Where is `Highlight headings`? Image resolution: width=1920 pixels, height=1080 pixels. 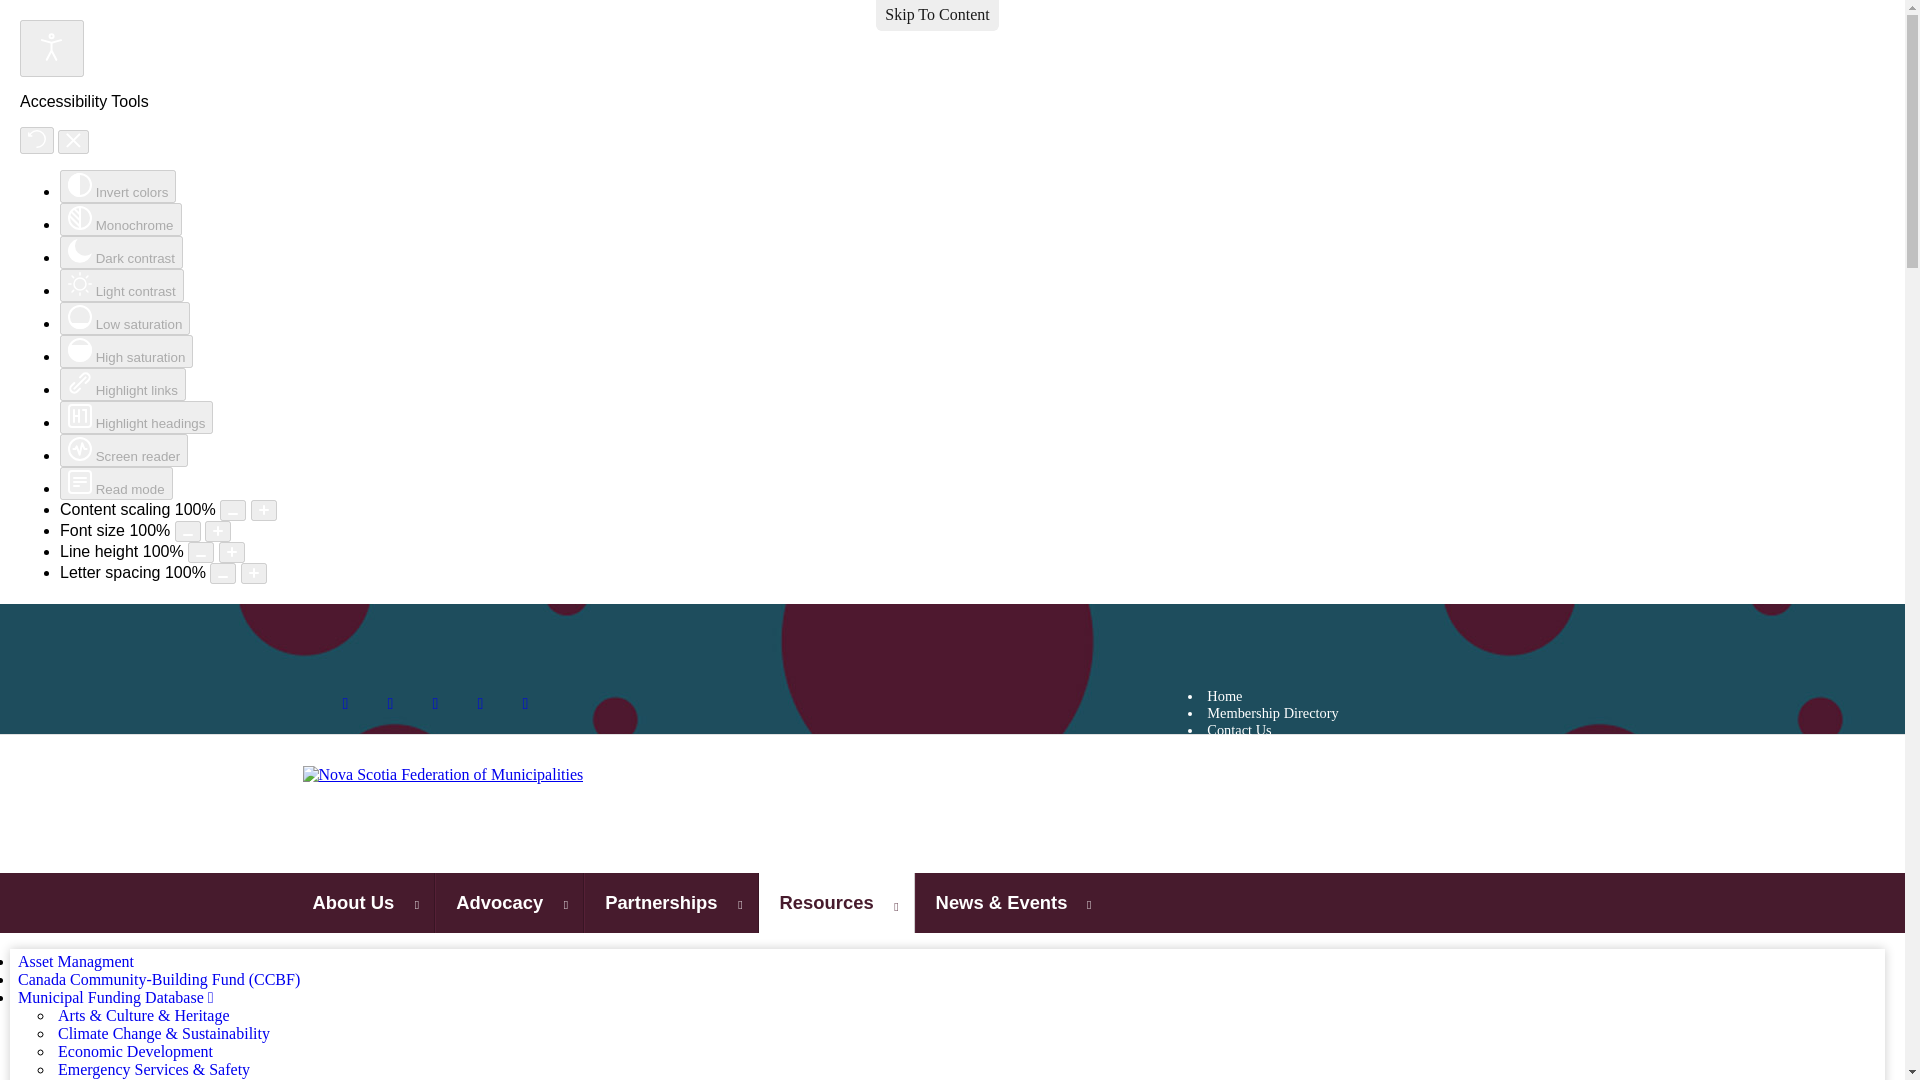
Highlight headings is located at coordinates (136, 417).